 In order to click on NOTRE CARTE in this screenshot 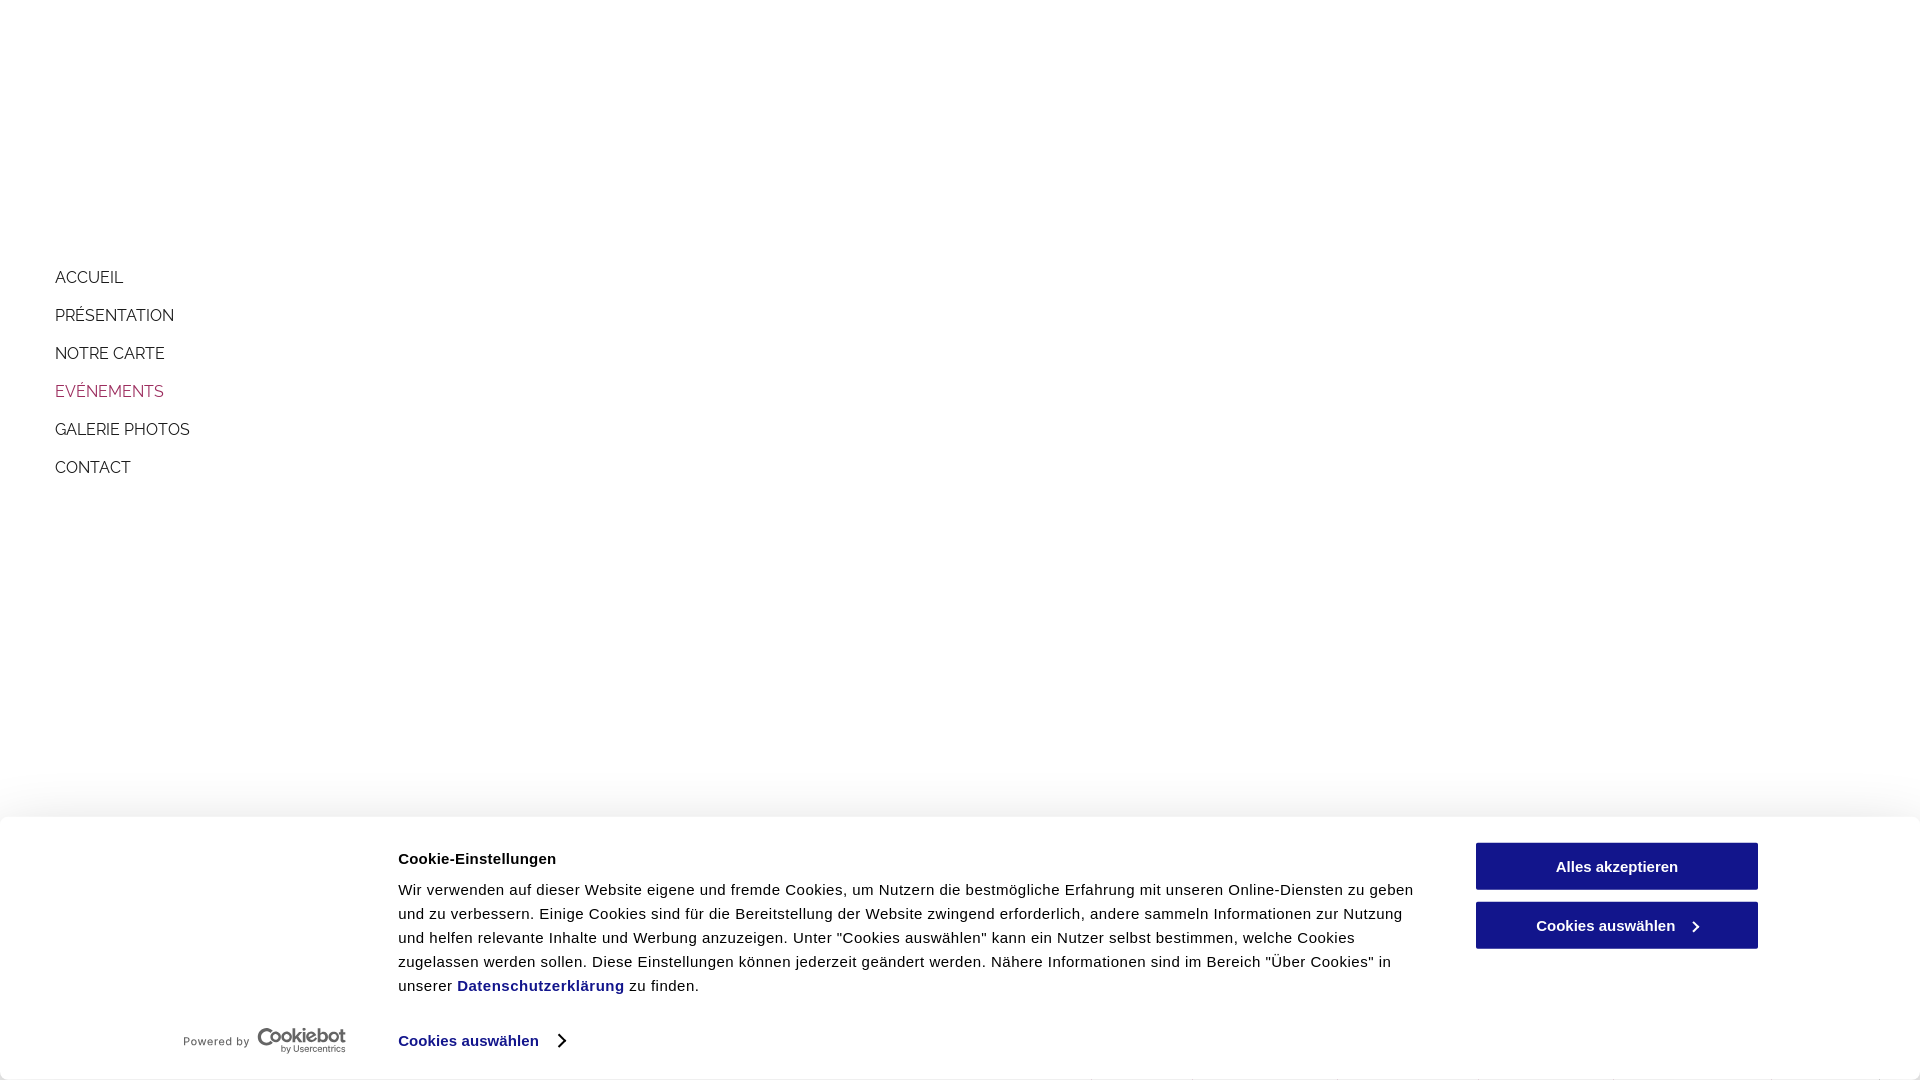, I will do `click(535, 354)`.